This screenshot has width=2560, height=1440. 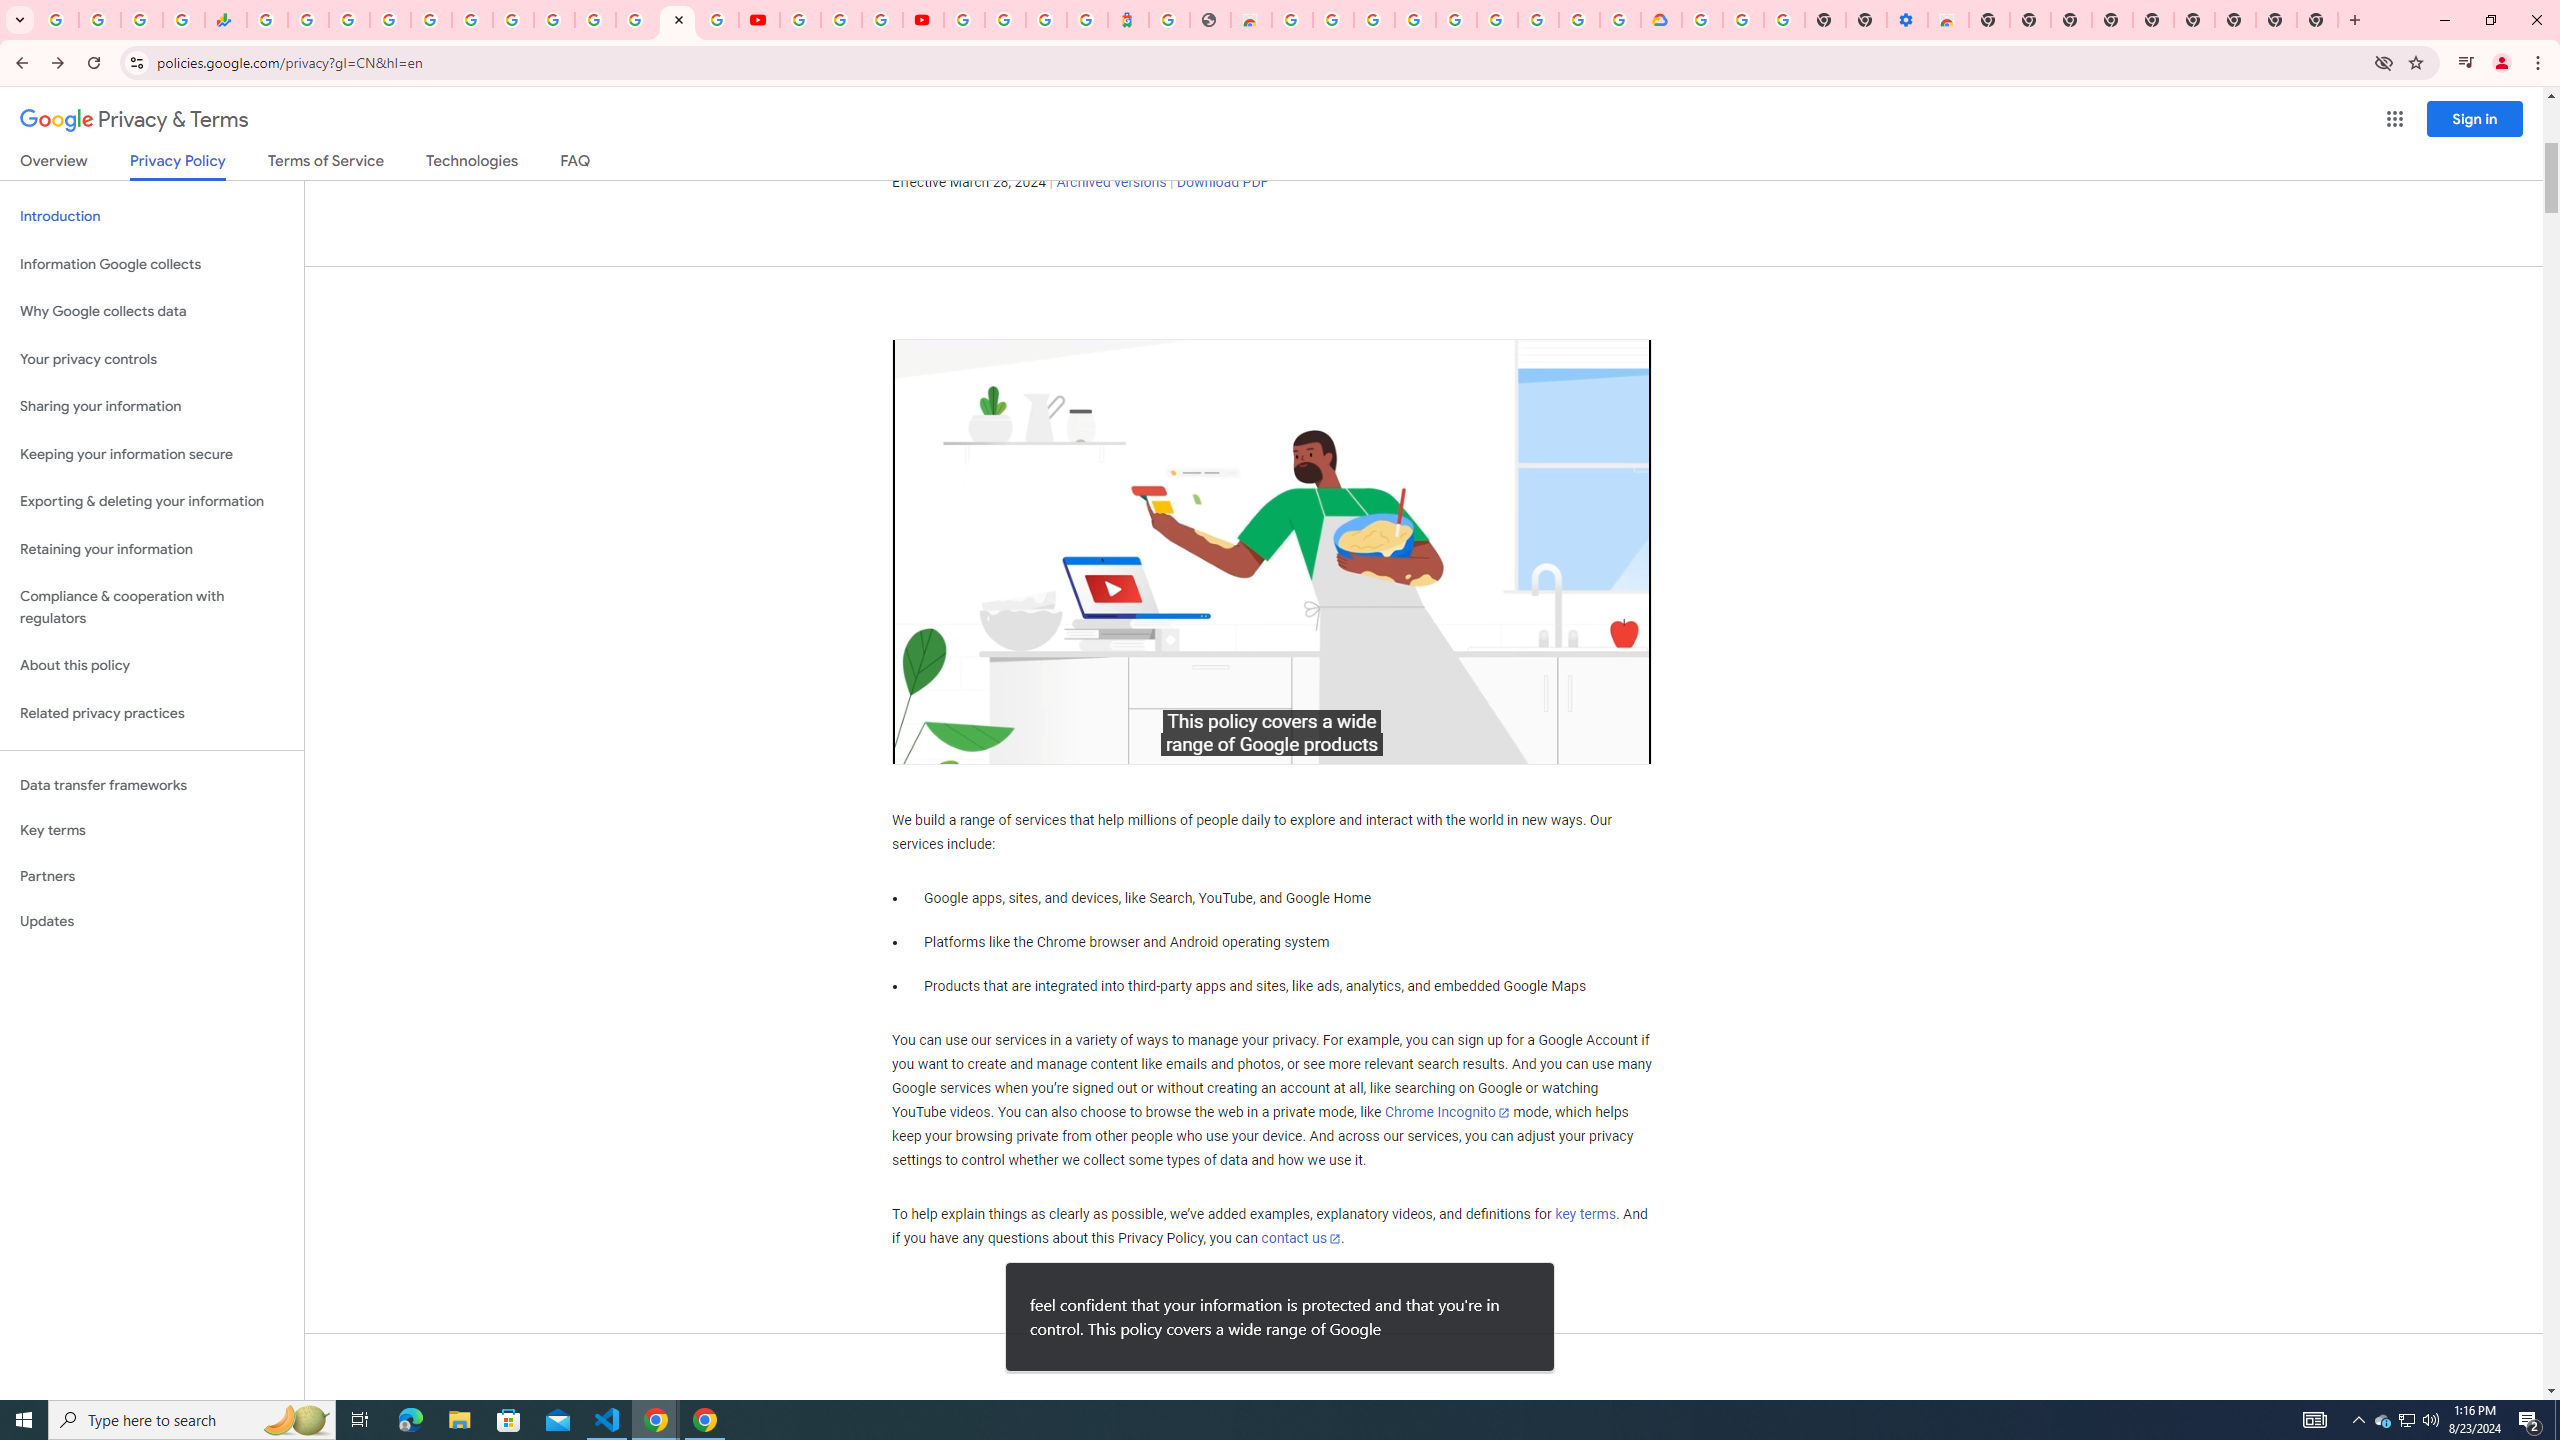 I want to click on Mute (m), so click(x=970, y=743).